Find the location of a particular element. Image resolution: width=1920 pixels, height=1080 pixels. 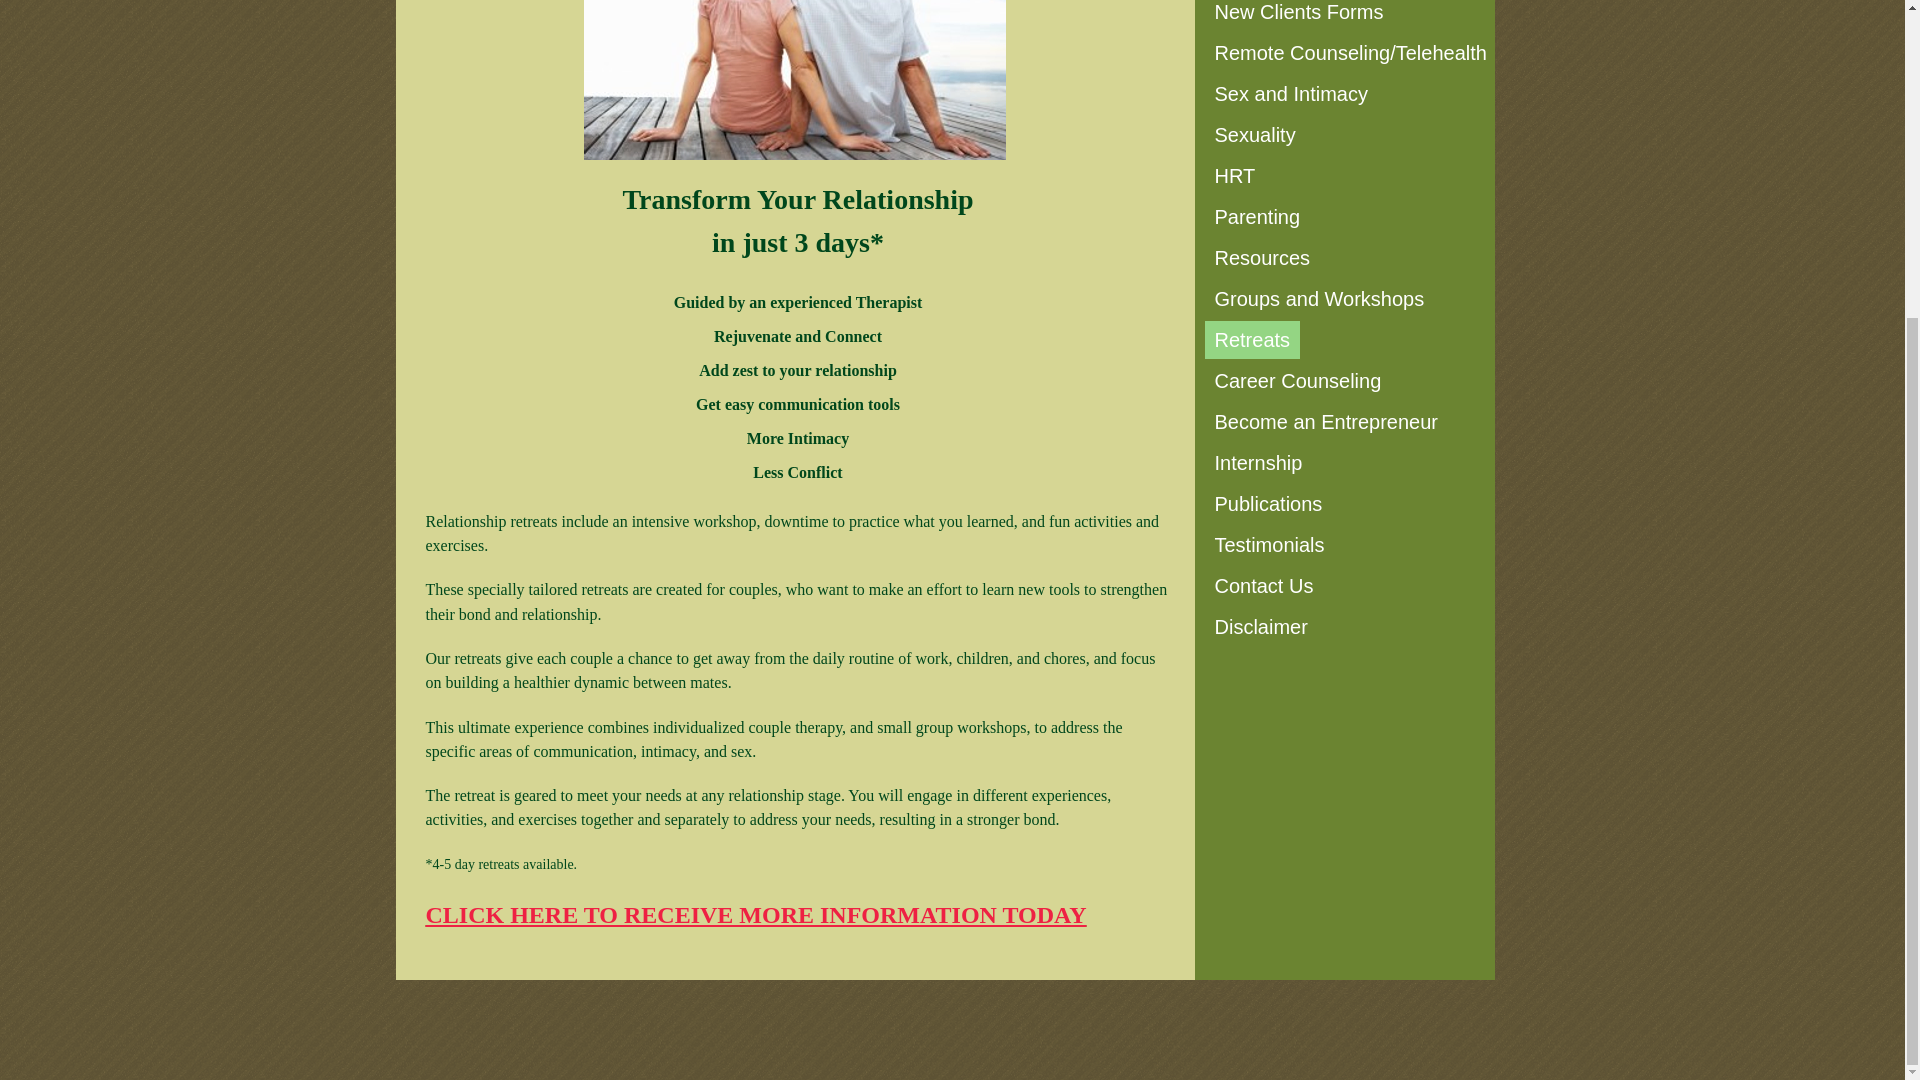

Sexuality is located at coordinates (1254, 134).